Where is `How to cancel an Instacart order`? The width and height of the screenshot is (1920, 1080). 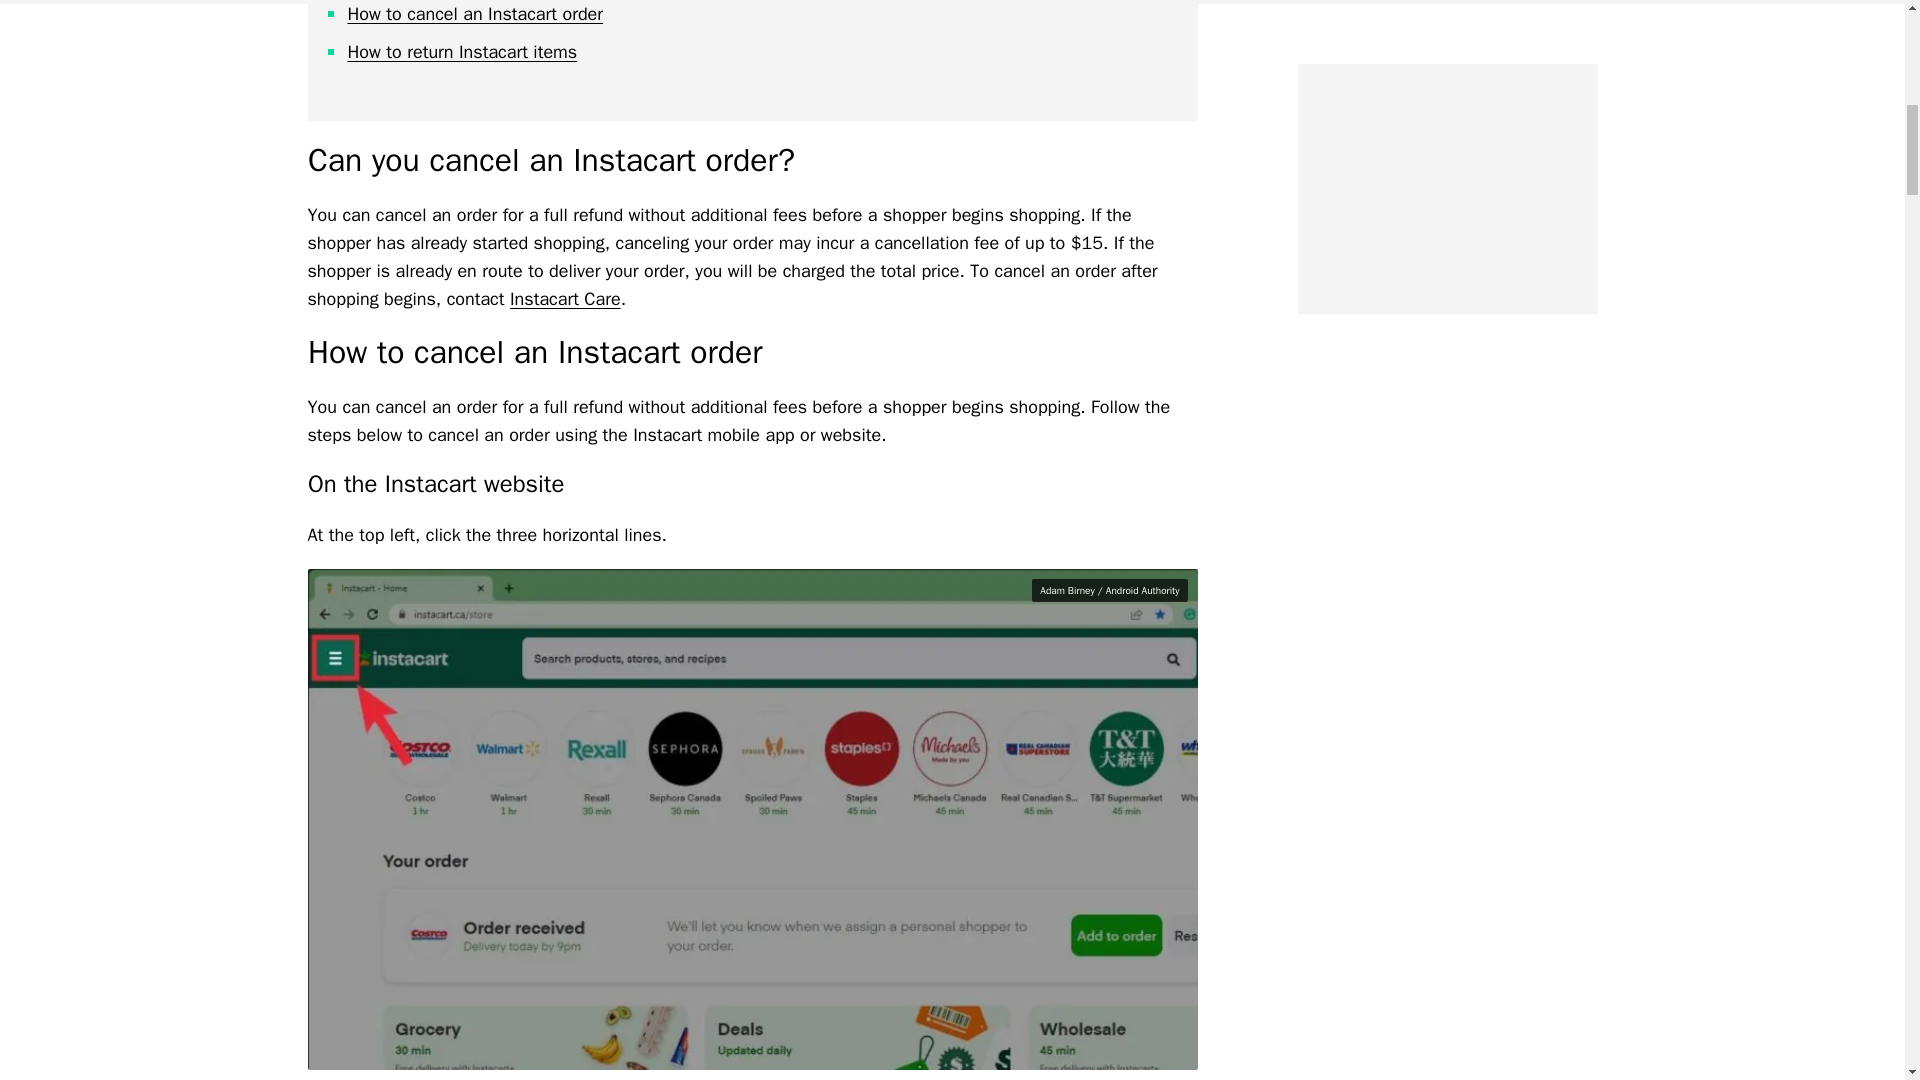 How to cancel an Instacart order is located at coordinates (476, 14).